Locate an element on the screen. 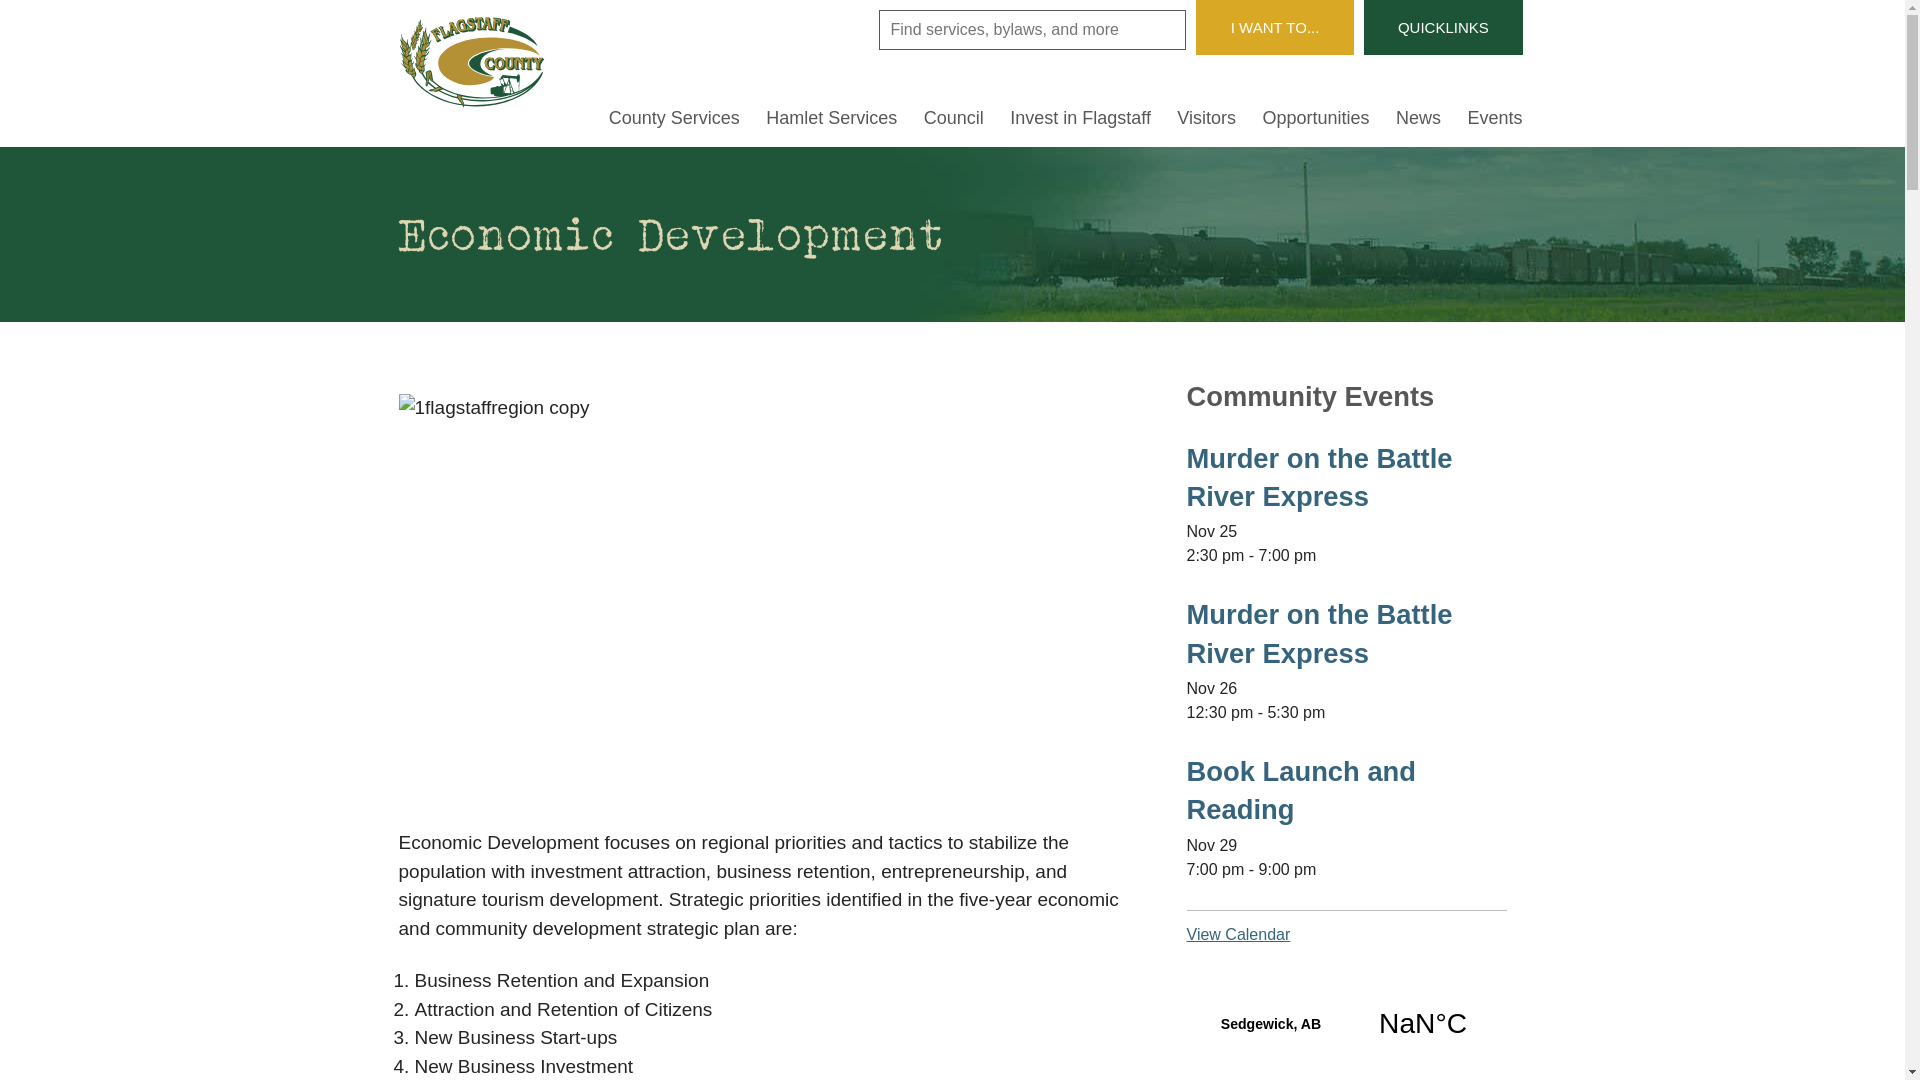 The width and height of the screenshot is (1920, 1080). View Calendar is located at coordinates (1238, 934).